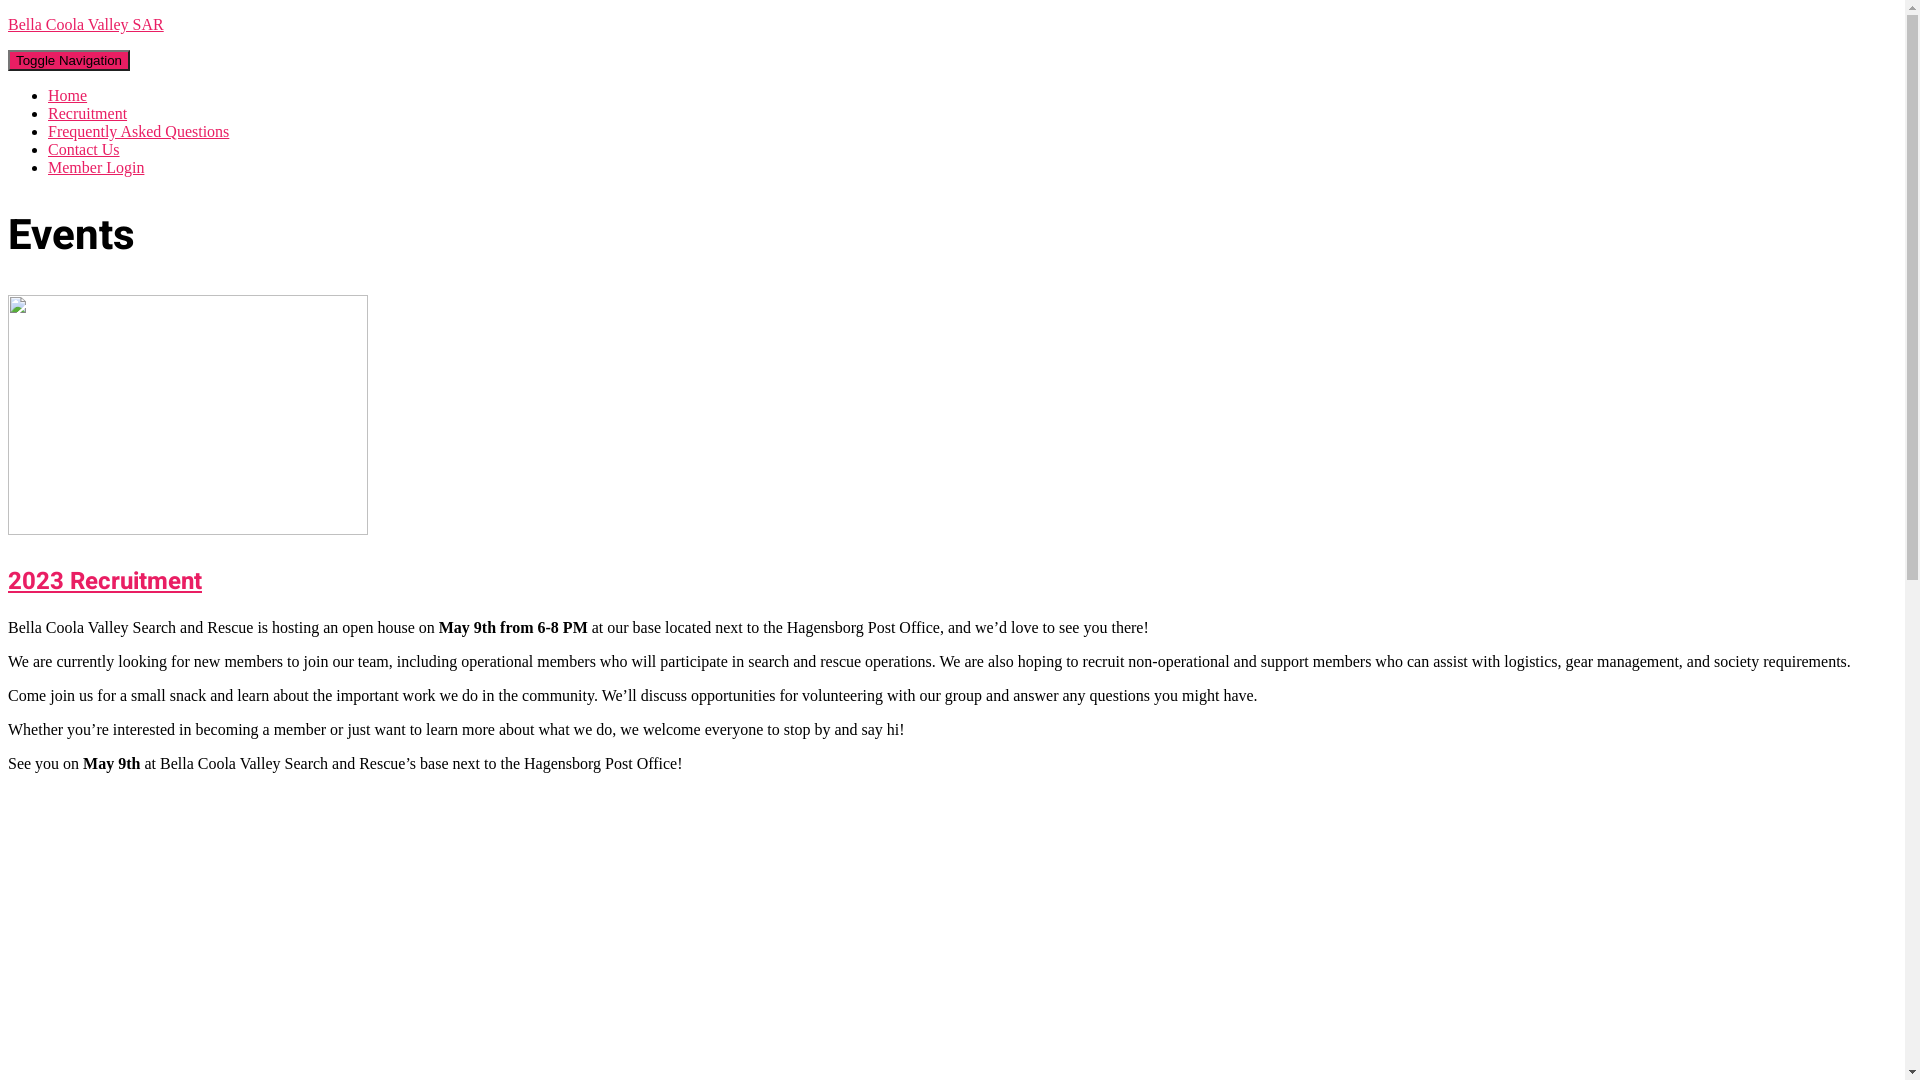 This screenshot has height=1080, width=1920. Describe the element at coordinates (96, 168) in the screenshot. I see `Member Login` at that location.